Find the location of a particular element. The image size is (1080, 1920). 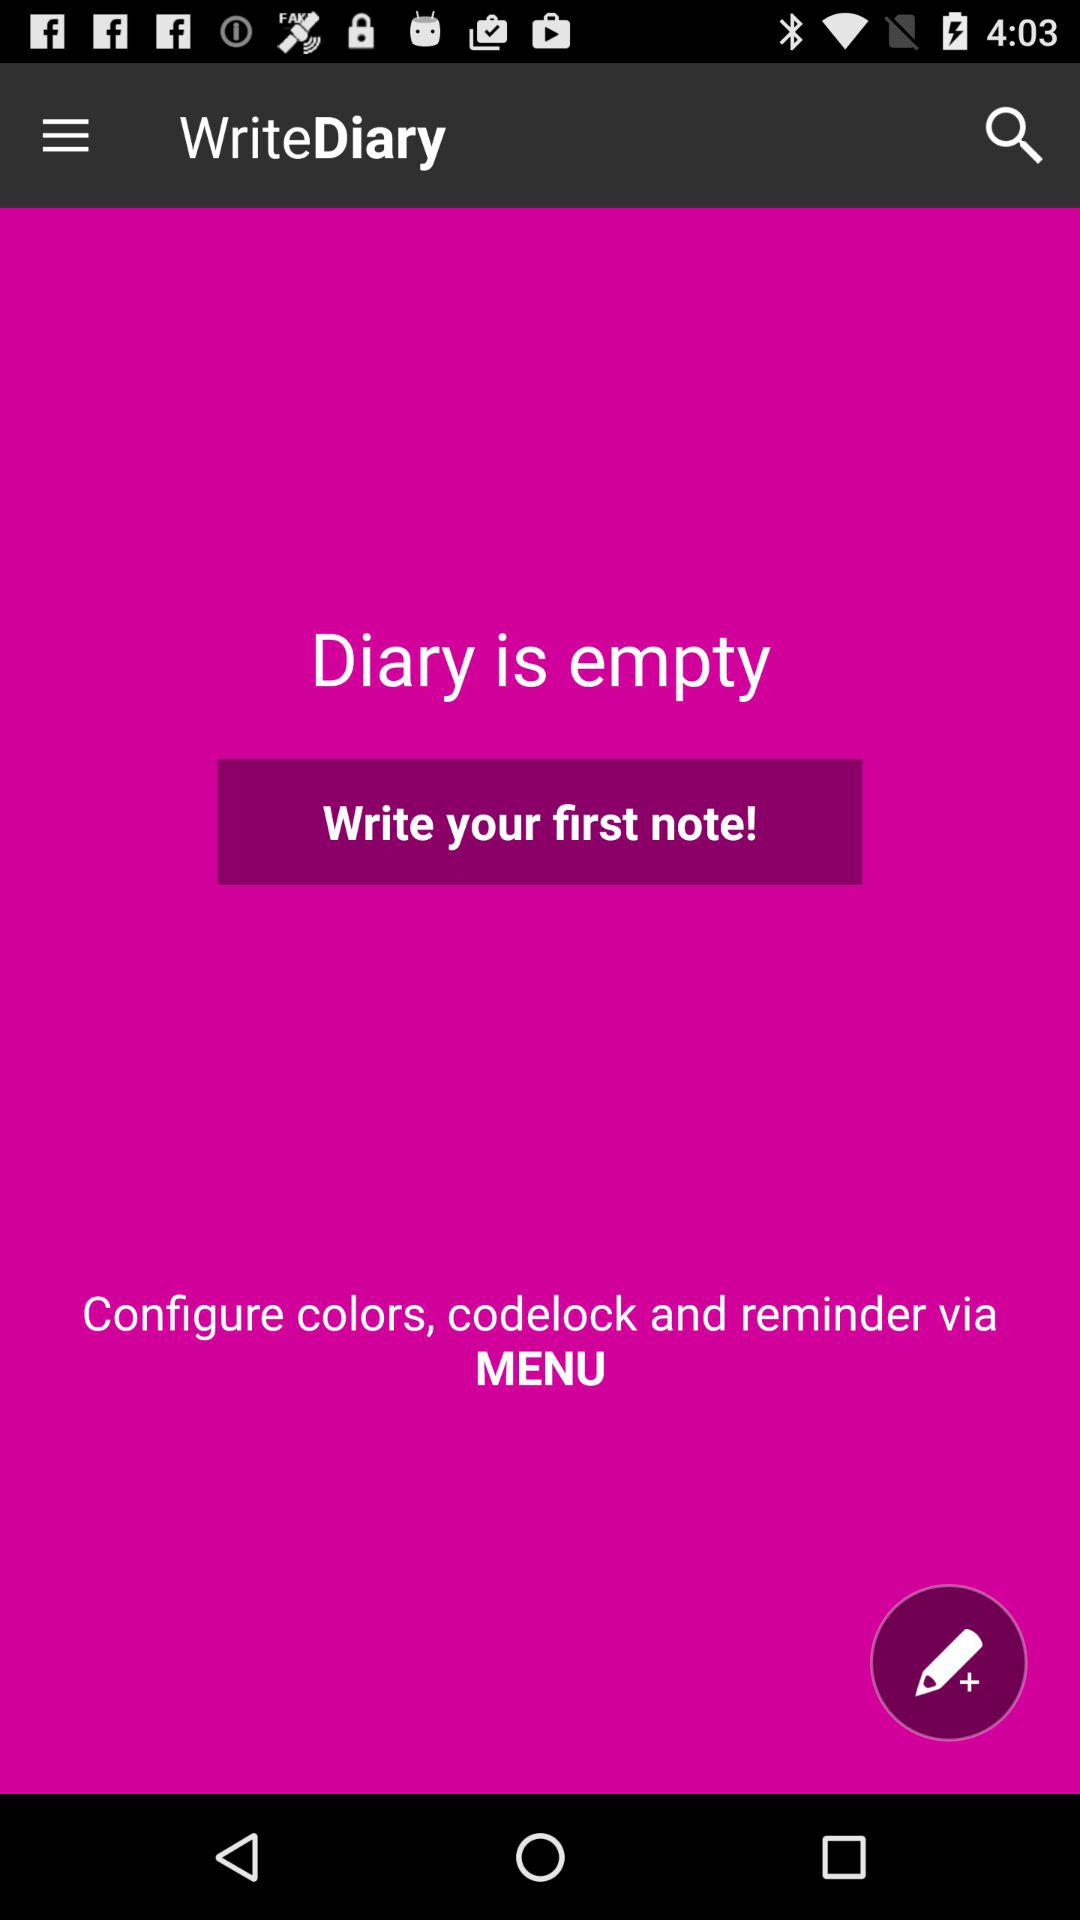

jump to the configure colors codelock item is located at coordinates (540, 1339).